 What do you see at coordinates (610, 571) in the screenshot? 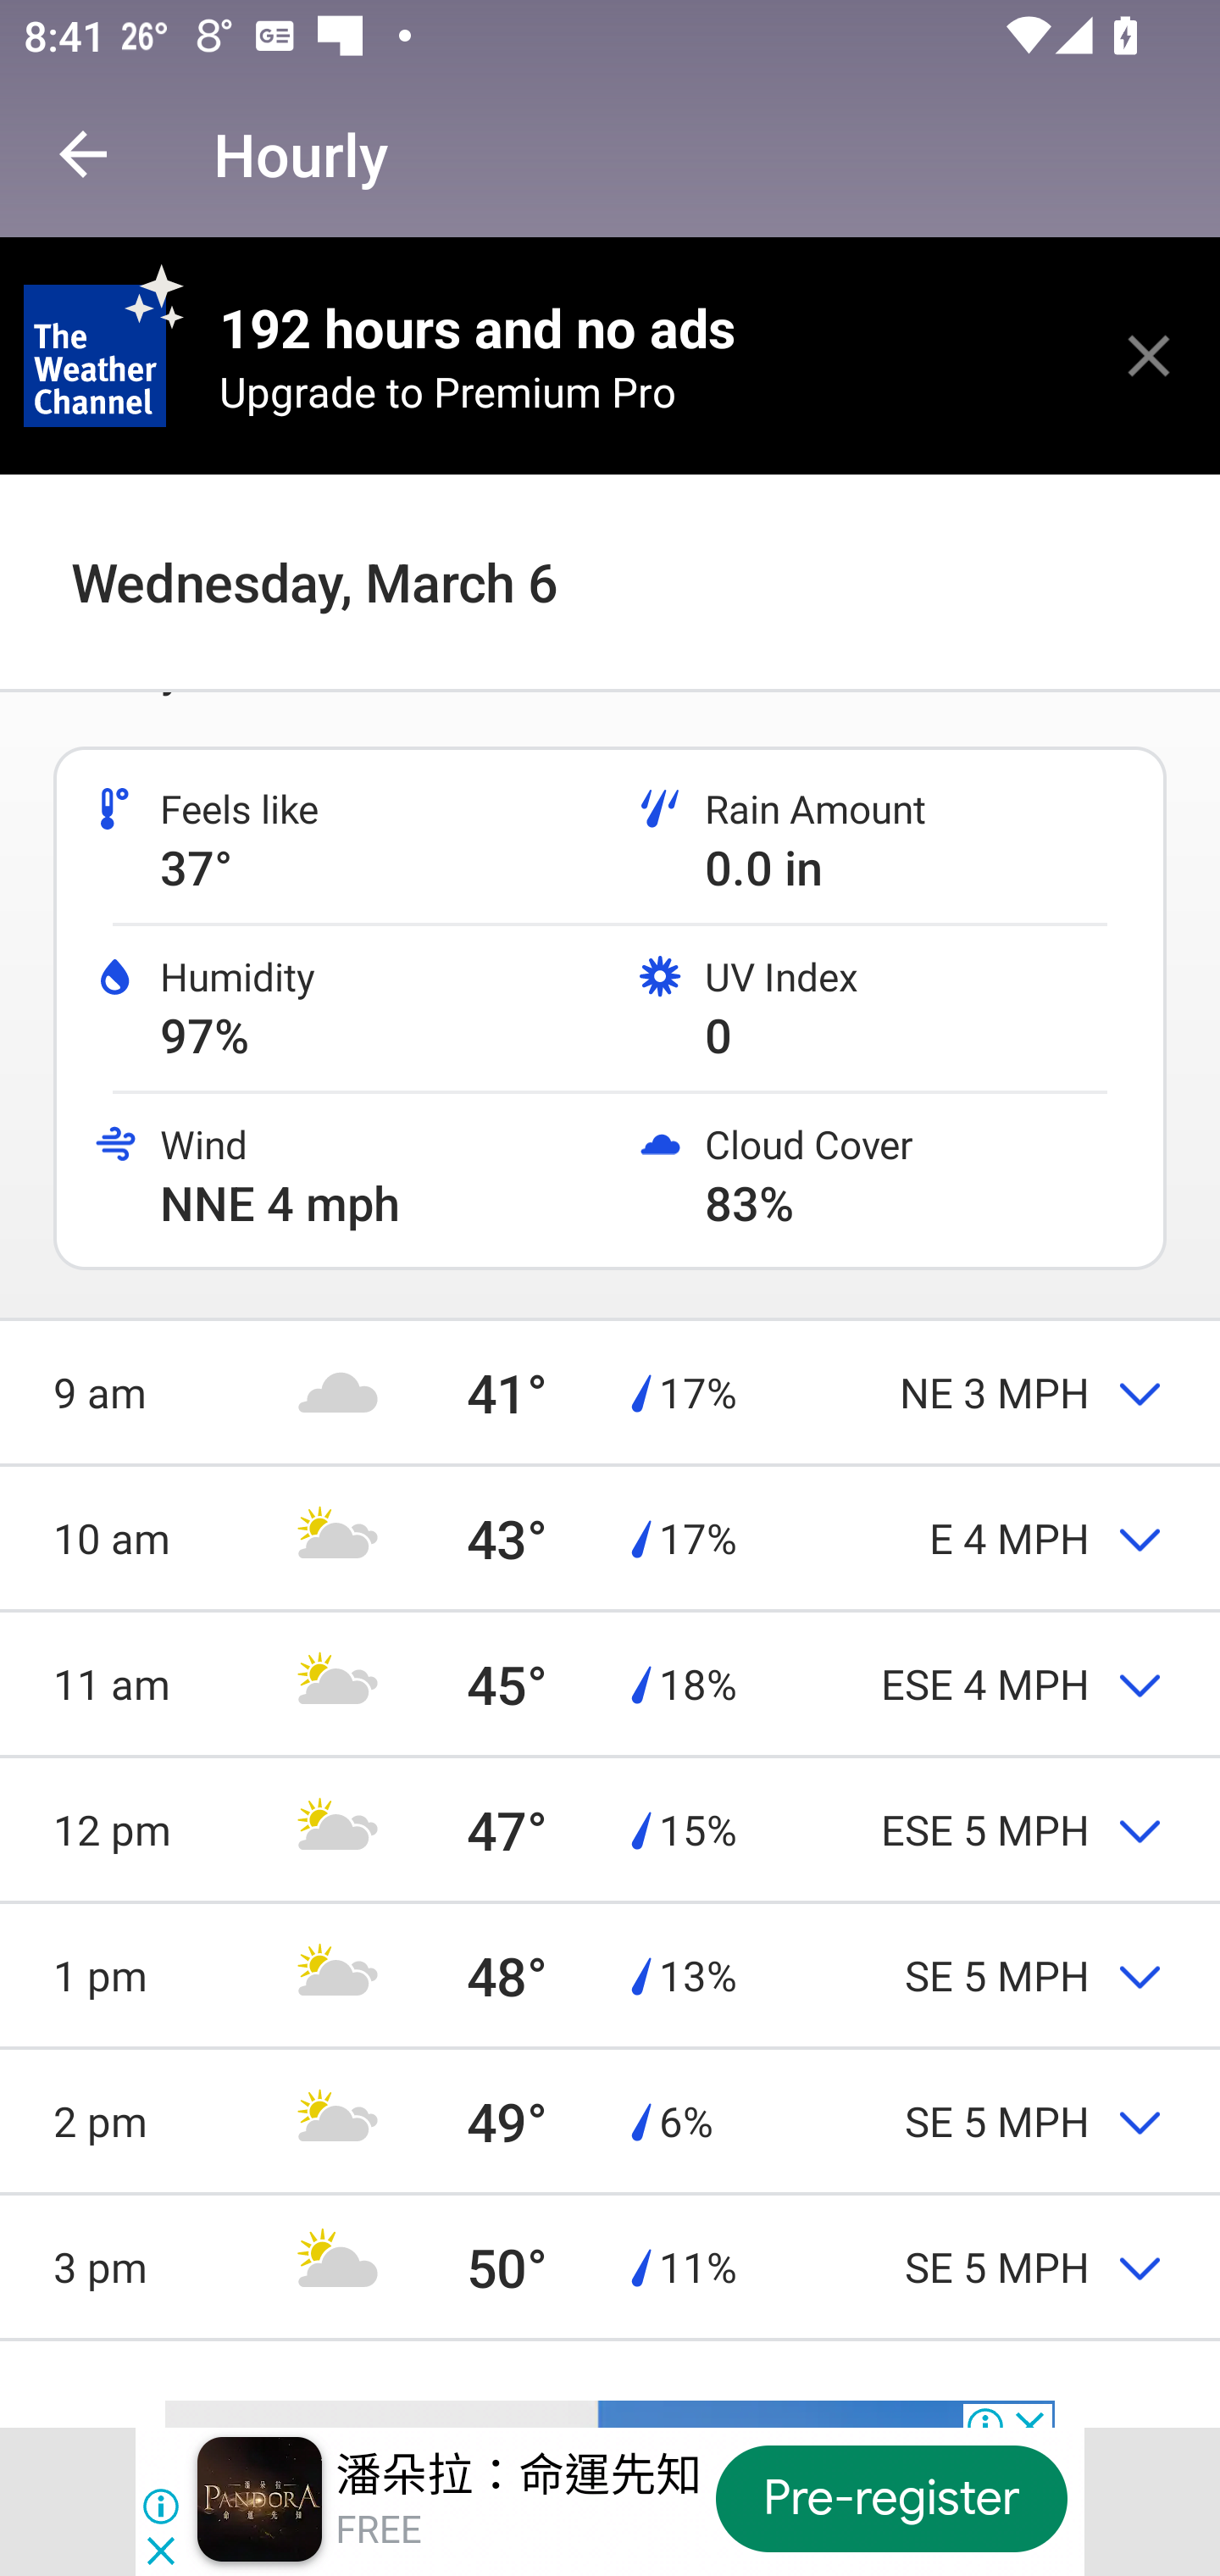
I see `8 am 40° 18% NNE 4 MPH` at bounding box center [610, 571].